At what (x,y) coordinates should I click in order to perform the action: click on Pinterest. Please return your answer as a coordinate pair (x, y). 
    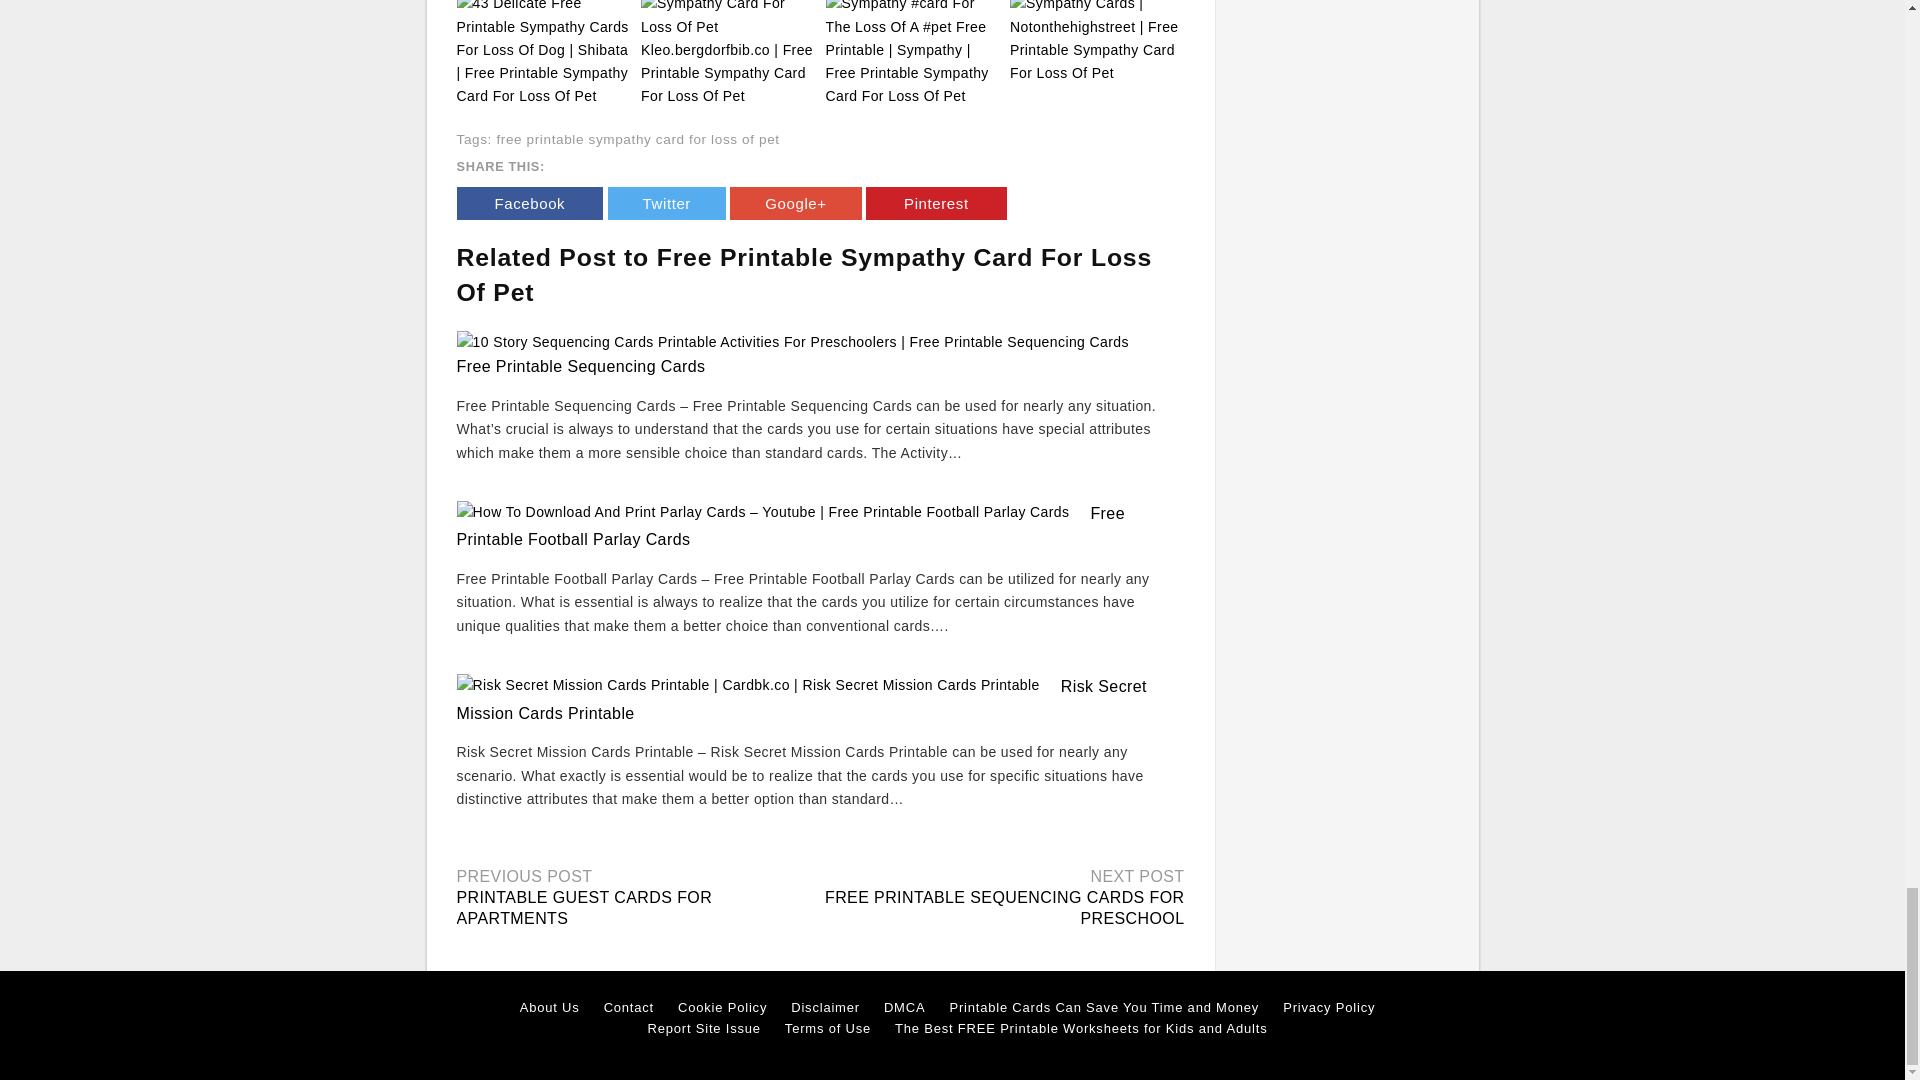
    Looking at the image, I should click on (936, 203).